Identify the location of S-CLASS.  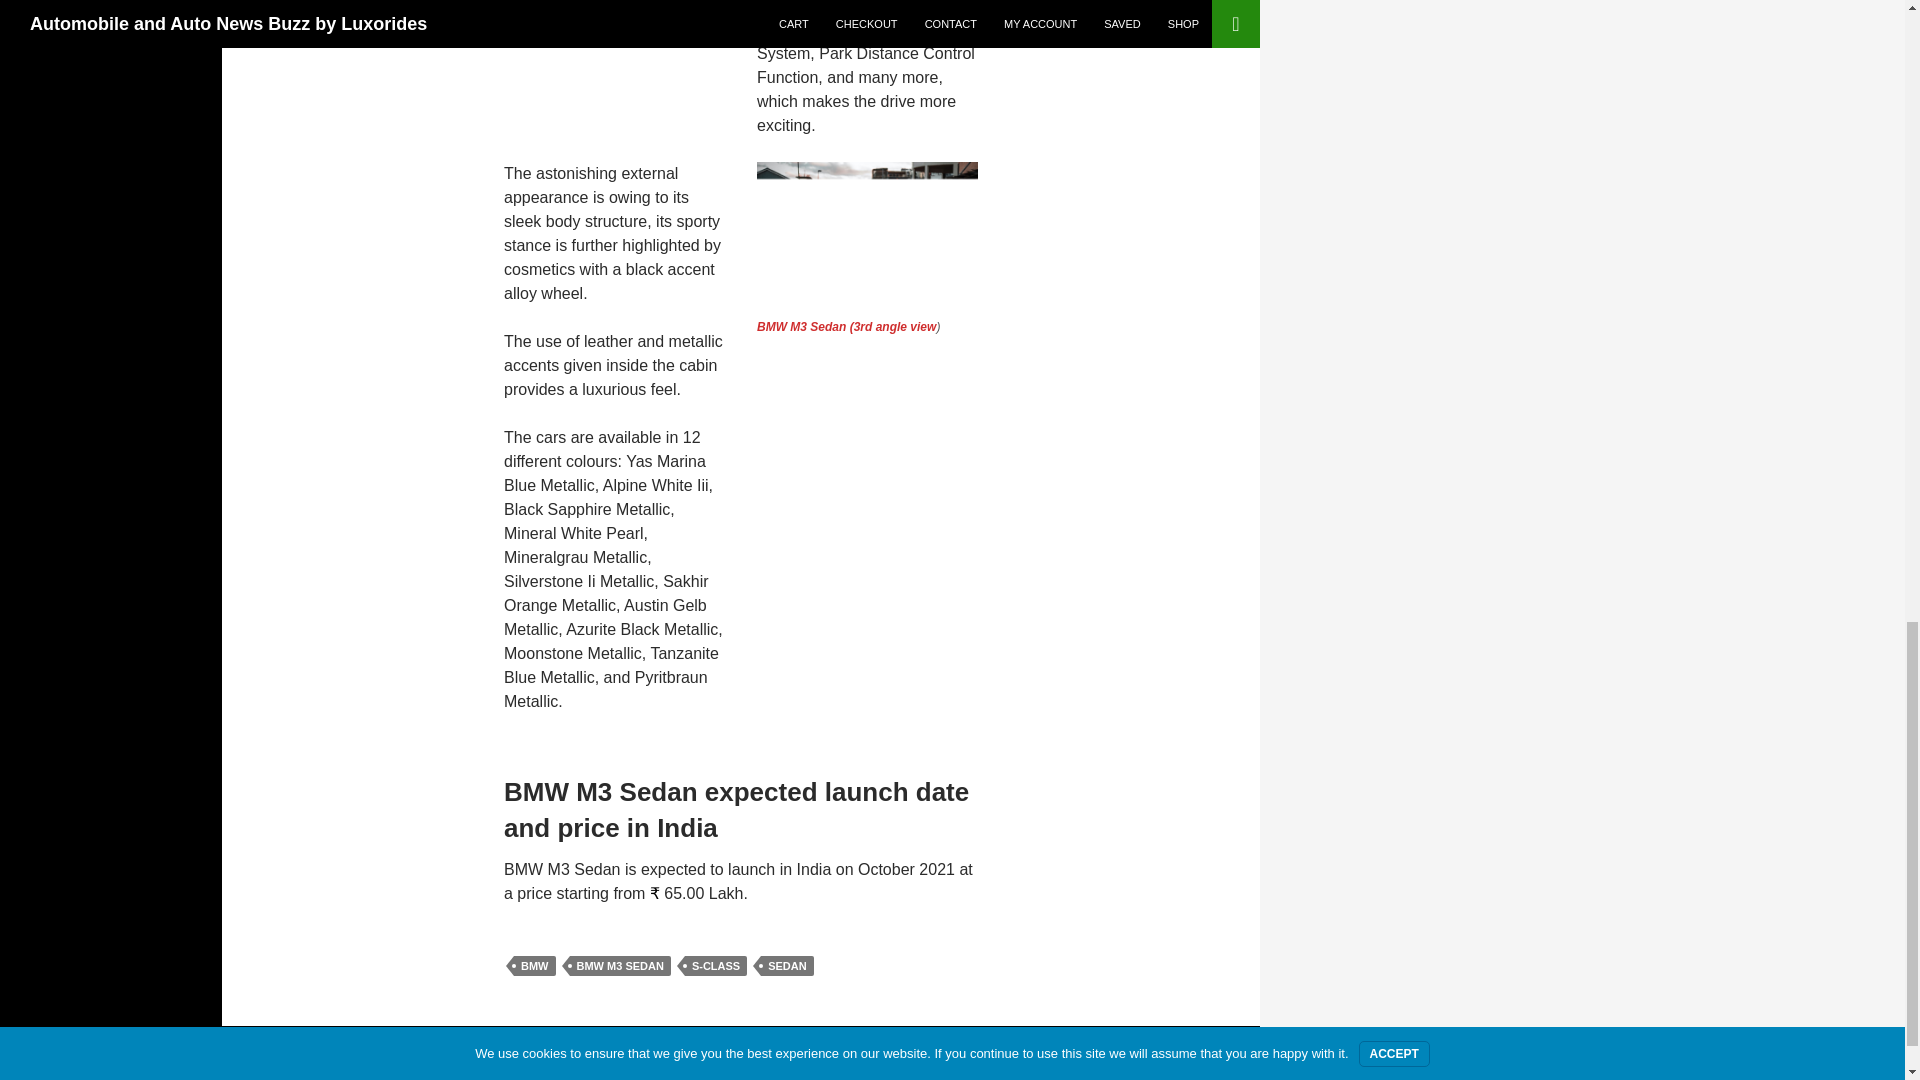
(716, 966).